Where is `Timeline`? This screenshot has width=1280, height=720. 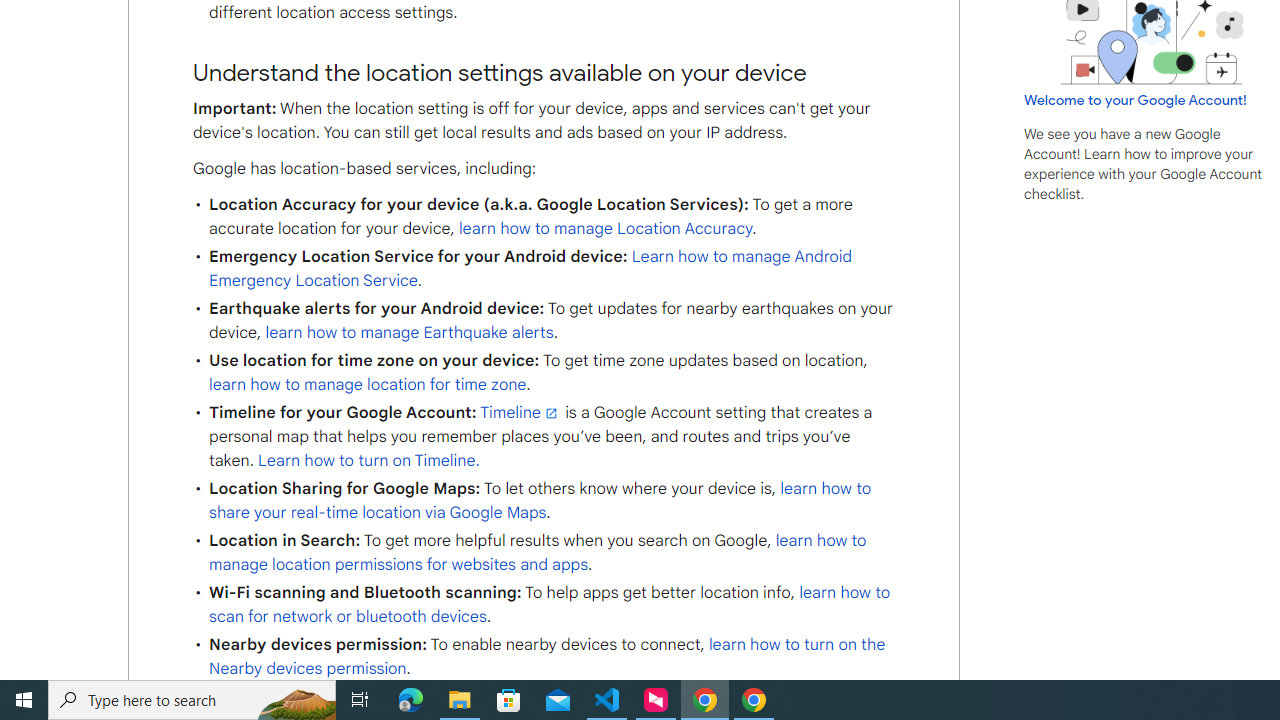 Timeline is located at coordinates (520, 413).